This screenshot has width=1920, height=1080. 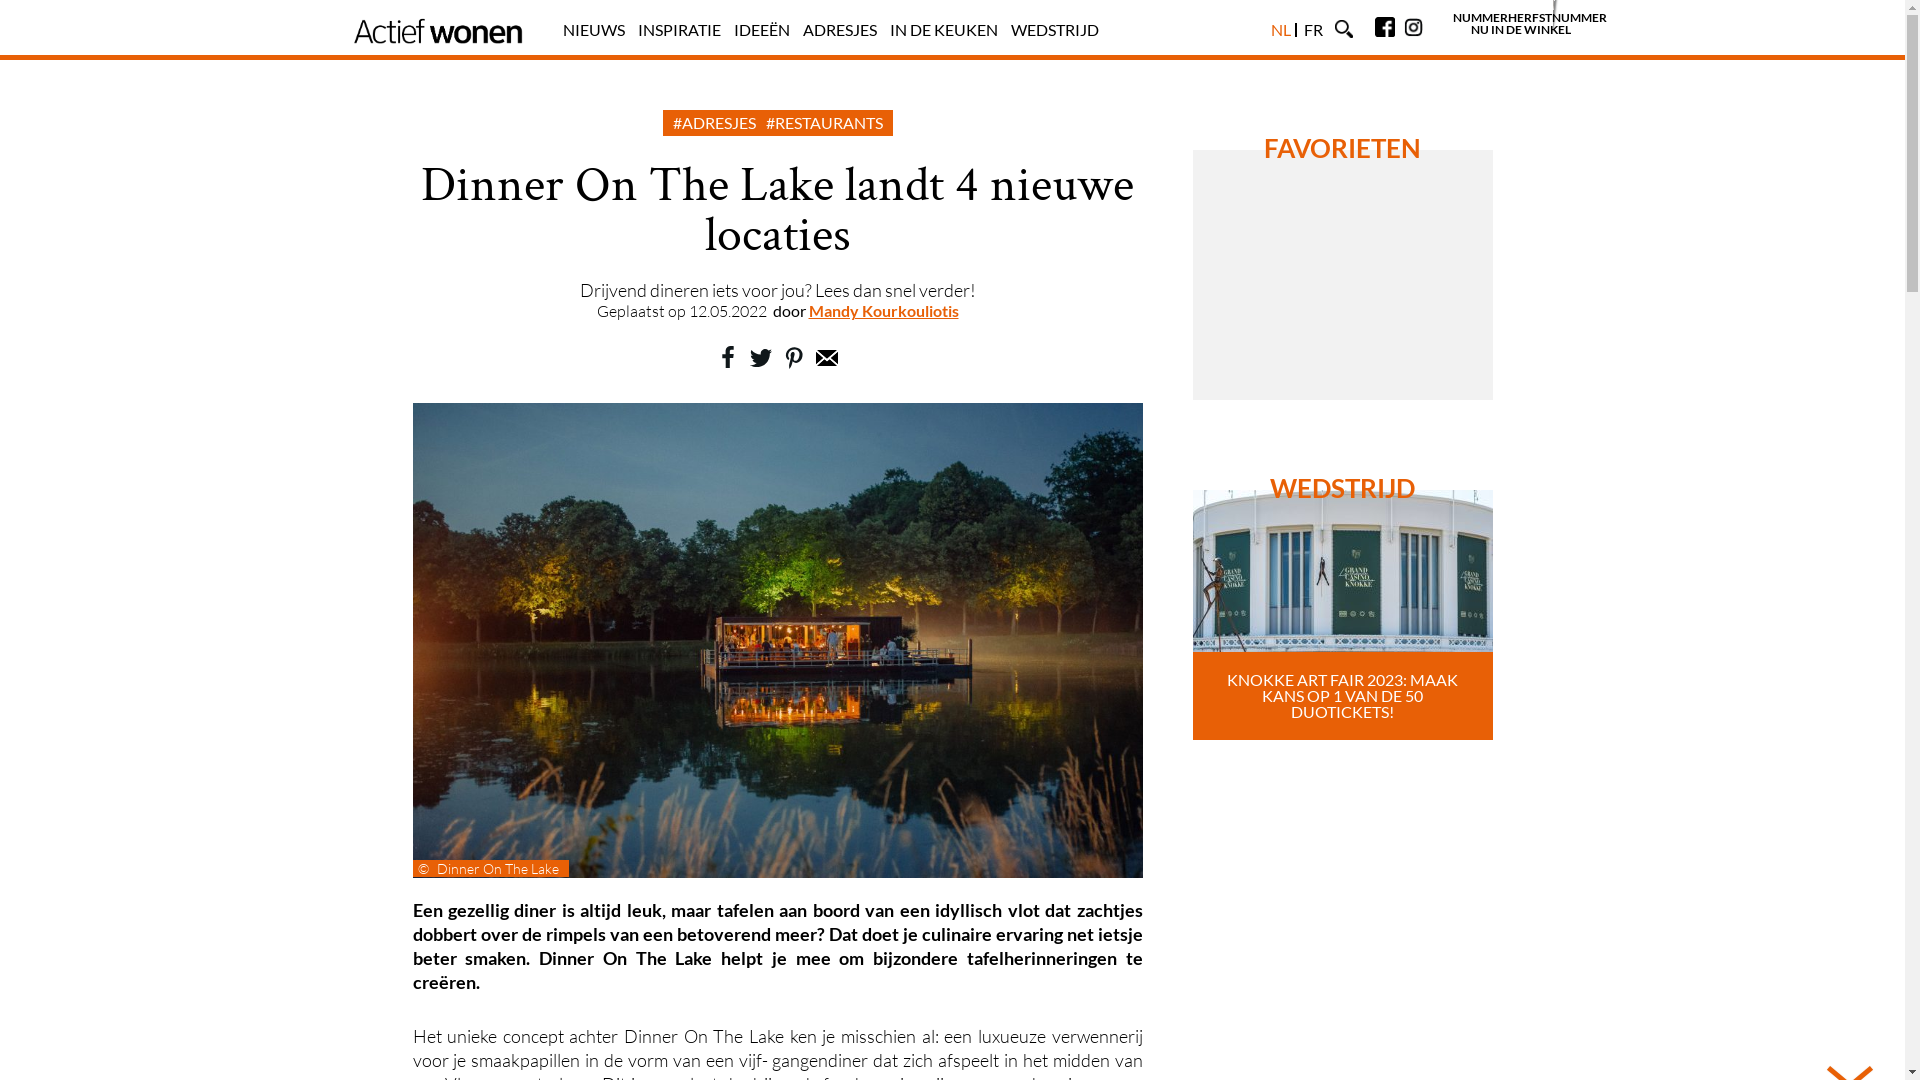 I want to click on NIEUWS, so click(x=593, y=29).